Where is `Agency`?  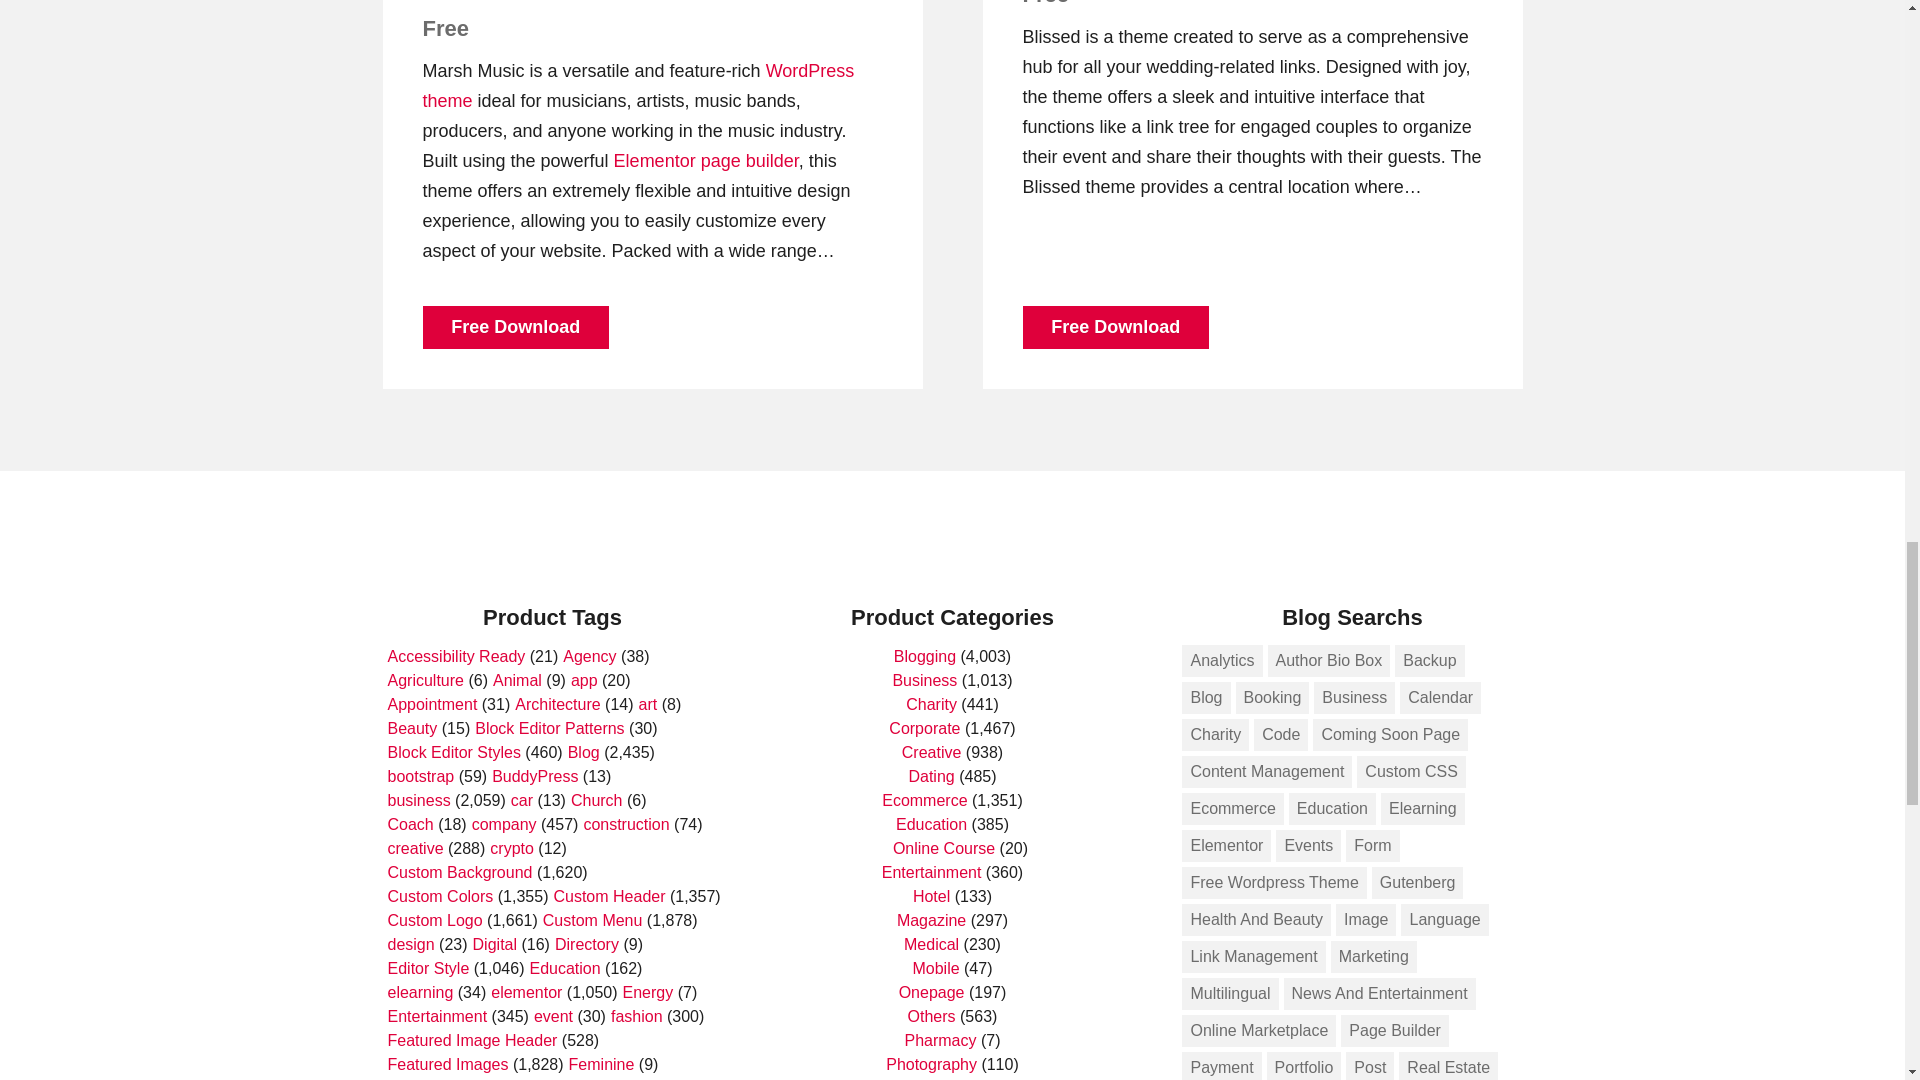 Agency is located at coordinates (589, 656).